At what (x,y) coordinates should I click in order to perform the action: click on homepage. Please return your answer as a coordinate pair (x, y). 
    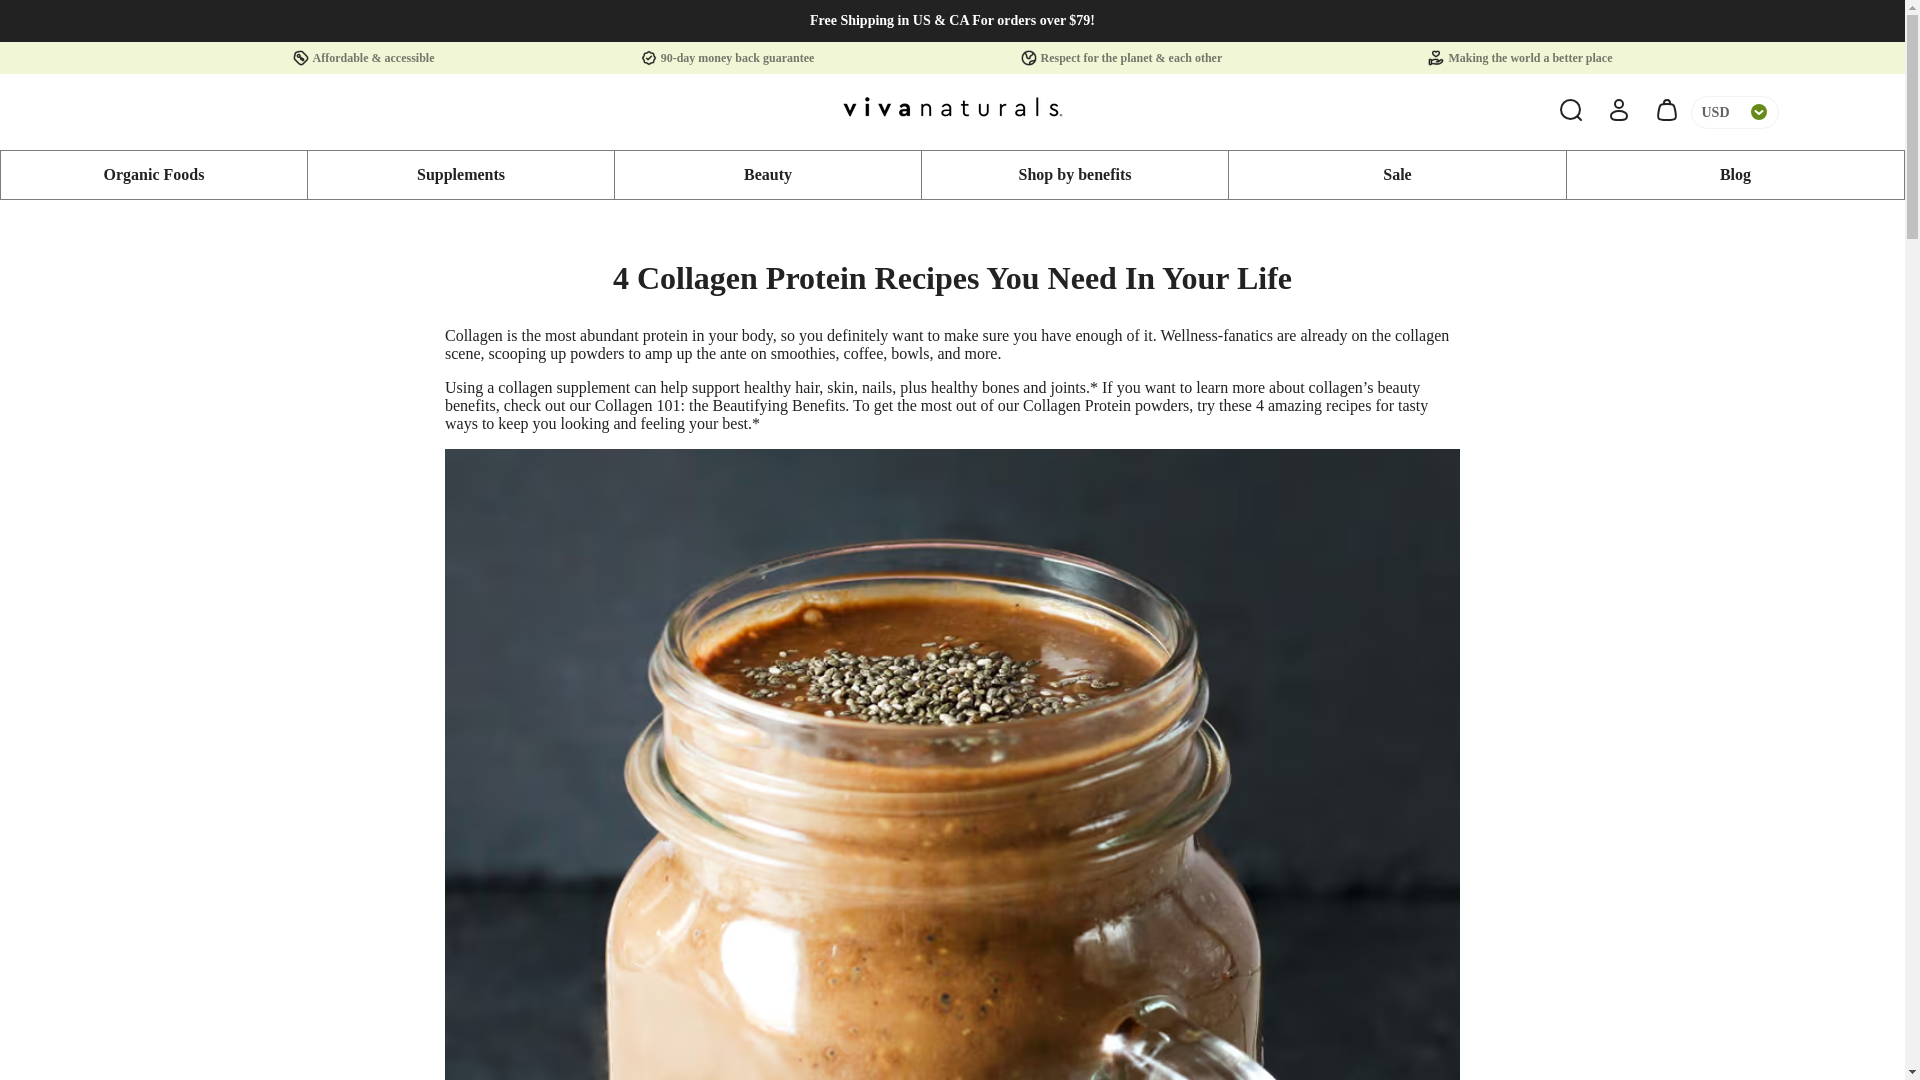
    Looking at the image, I should click on (952, 111).